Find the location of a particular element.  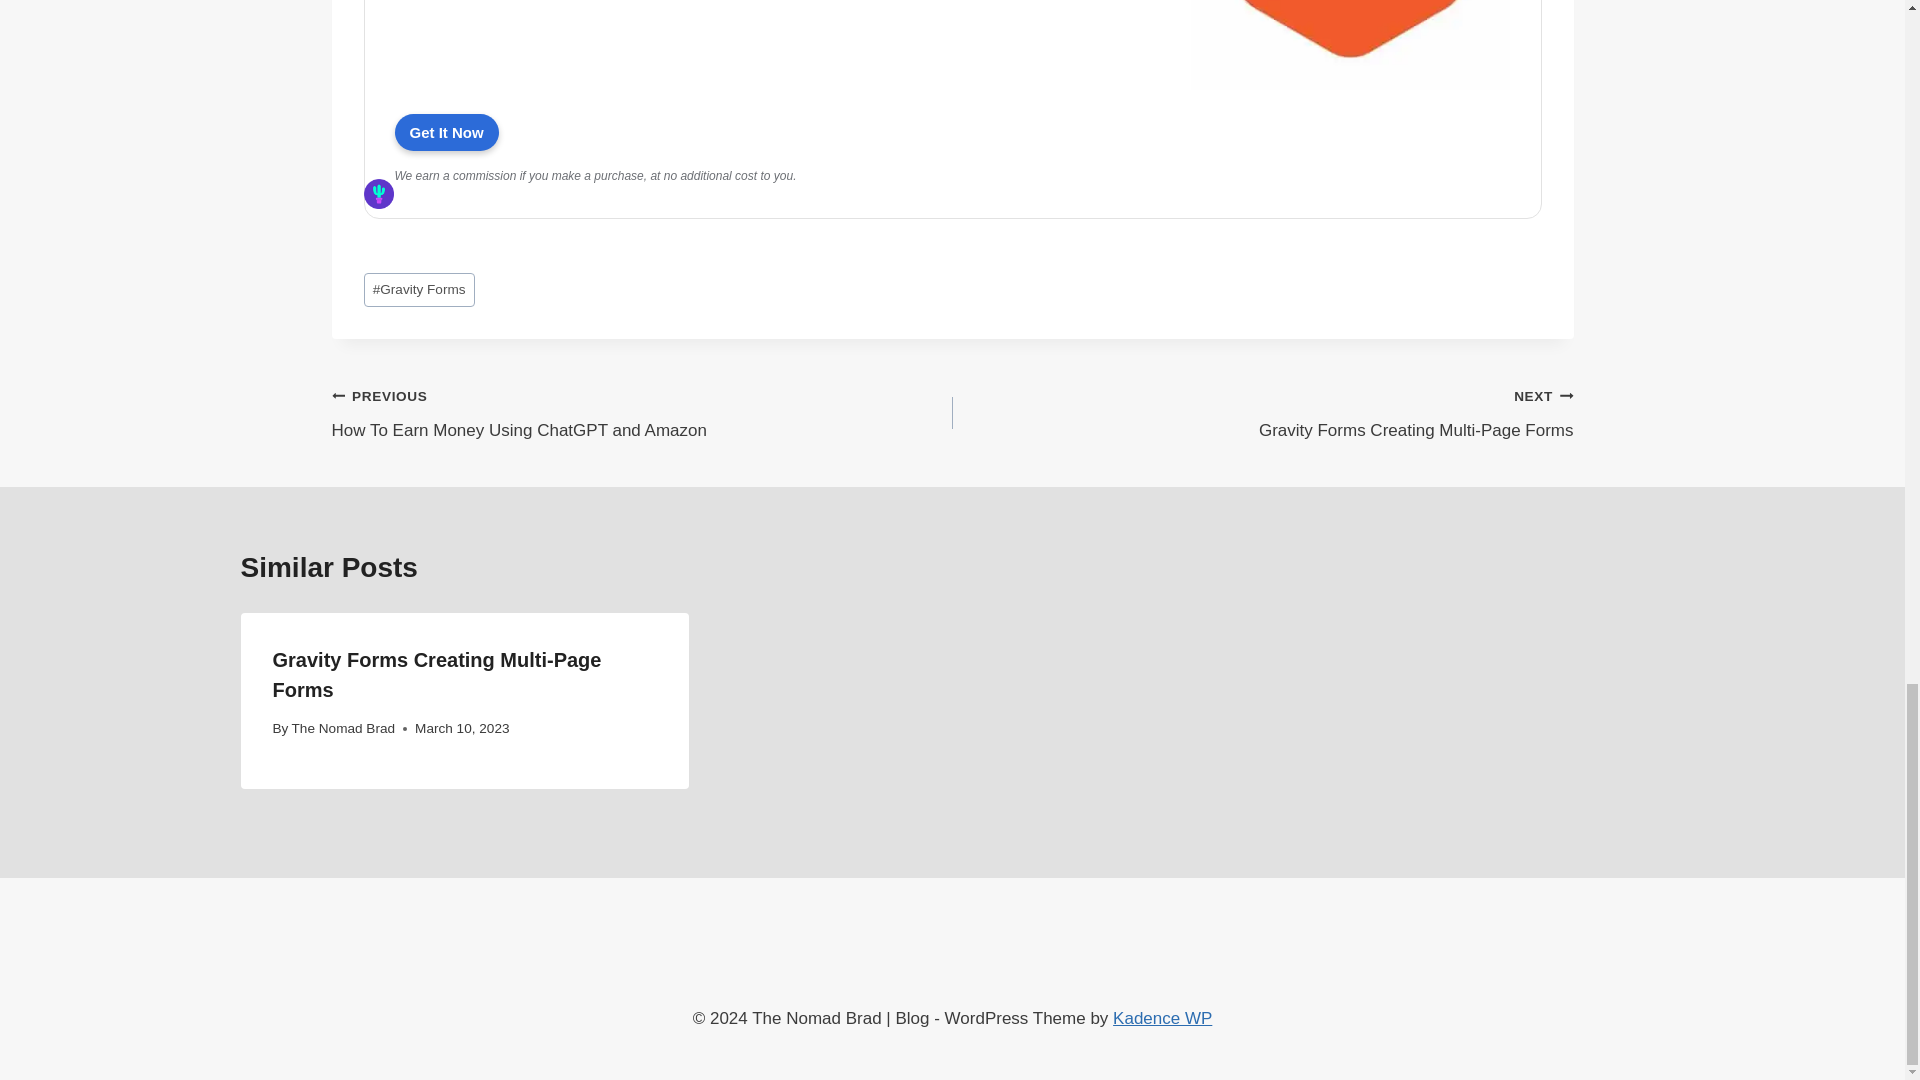

Kadence WP is located at coordinates (642, 413).